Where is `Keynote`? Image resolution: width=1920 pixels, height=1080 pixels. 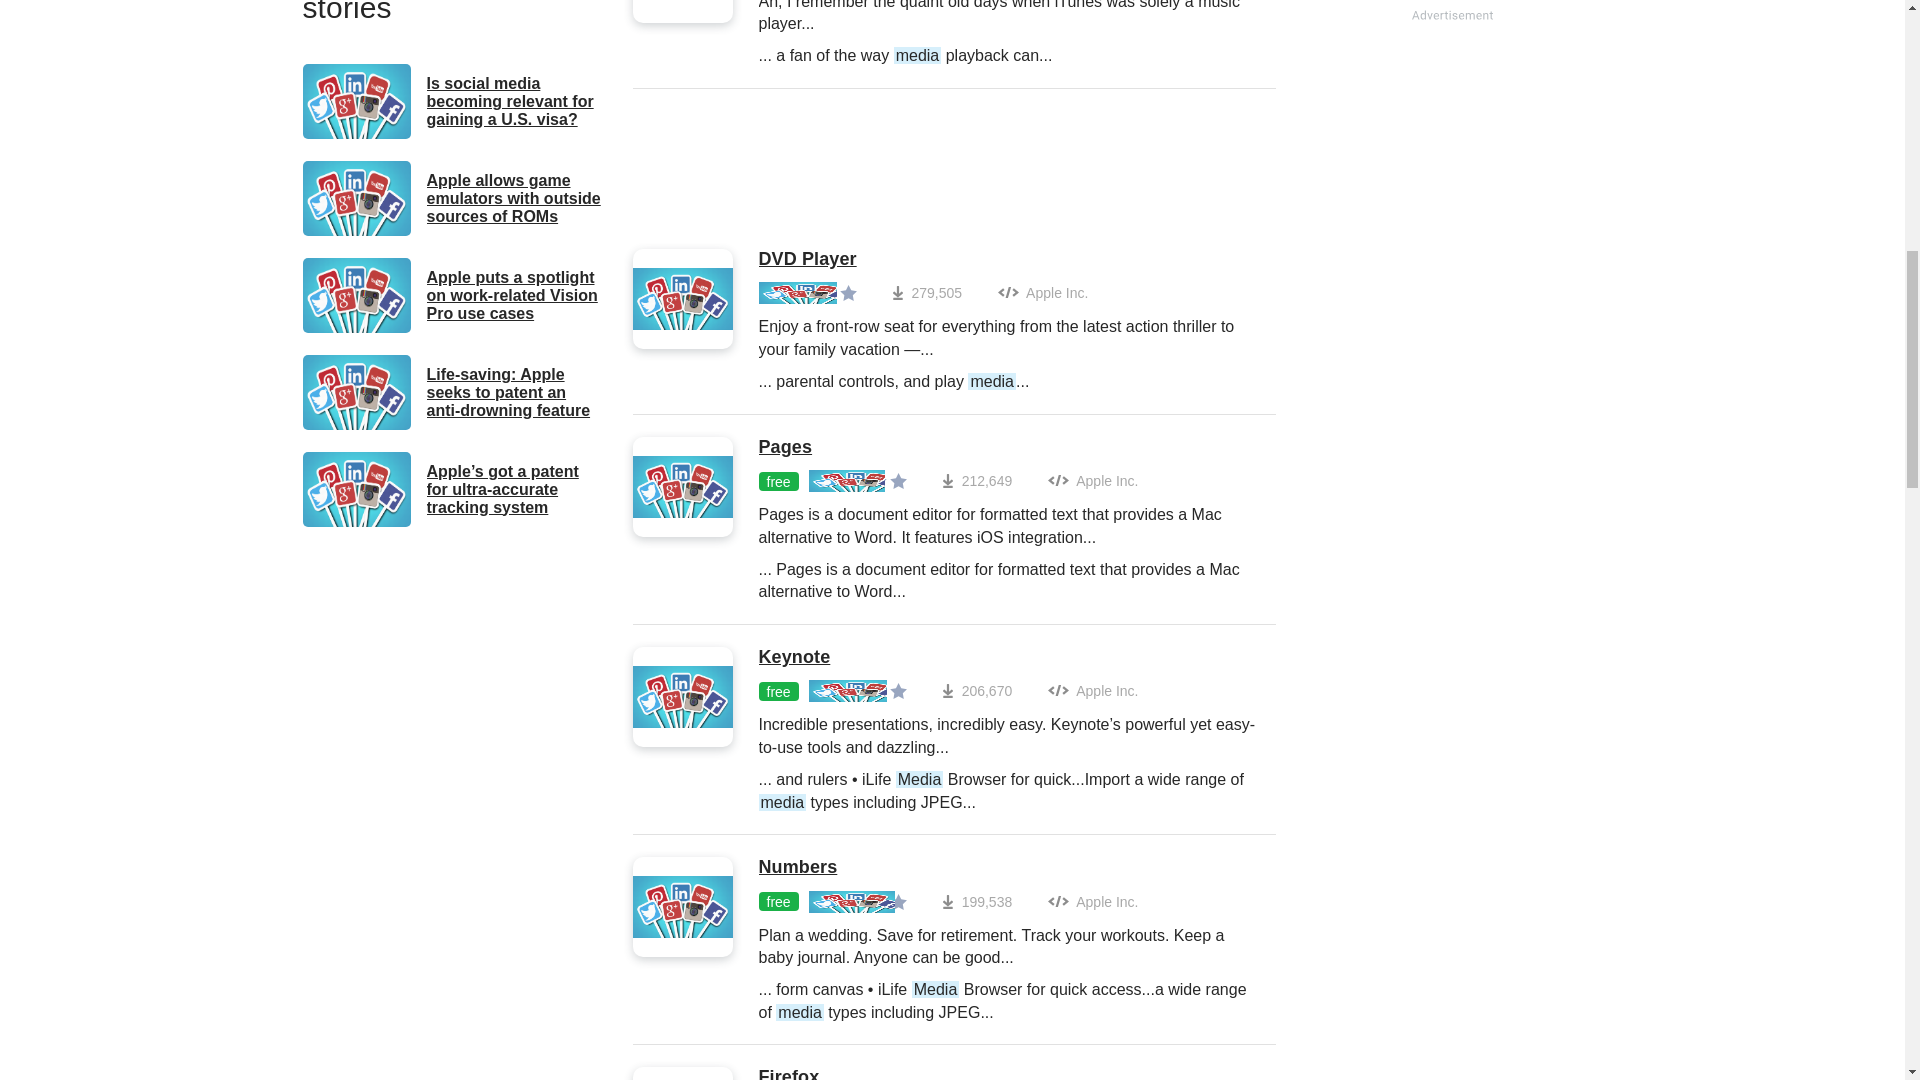
Keynote is located at coordinates (1006, 657).